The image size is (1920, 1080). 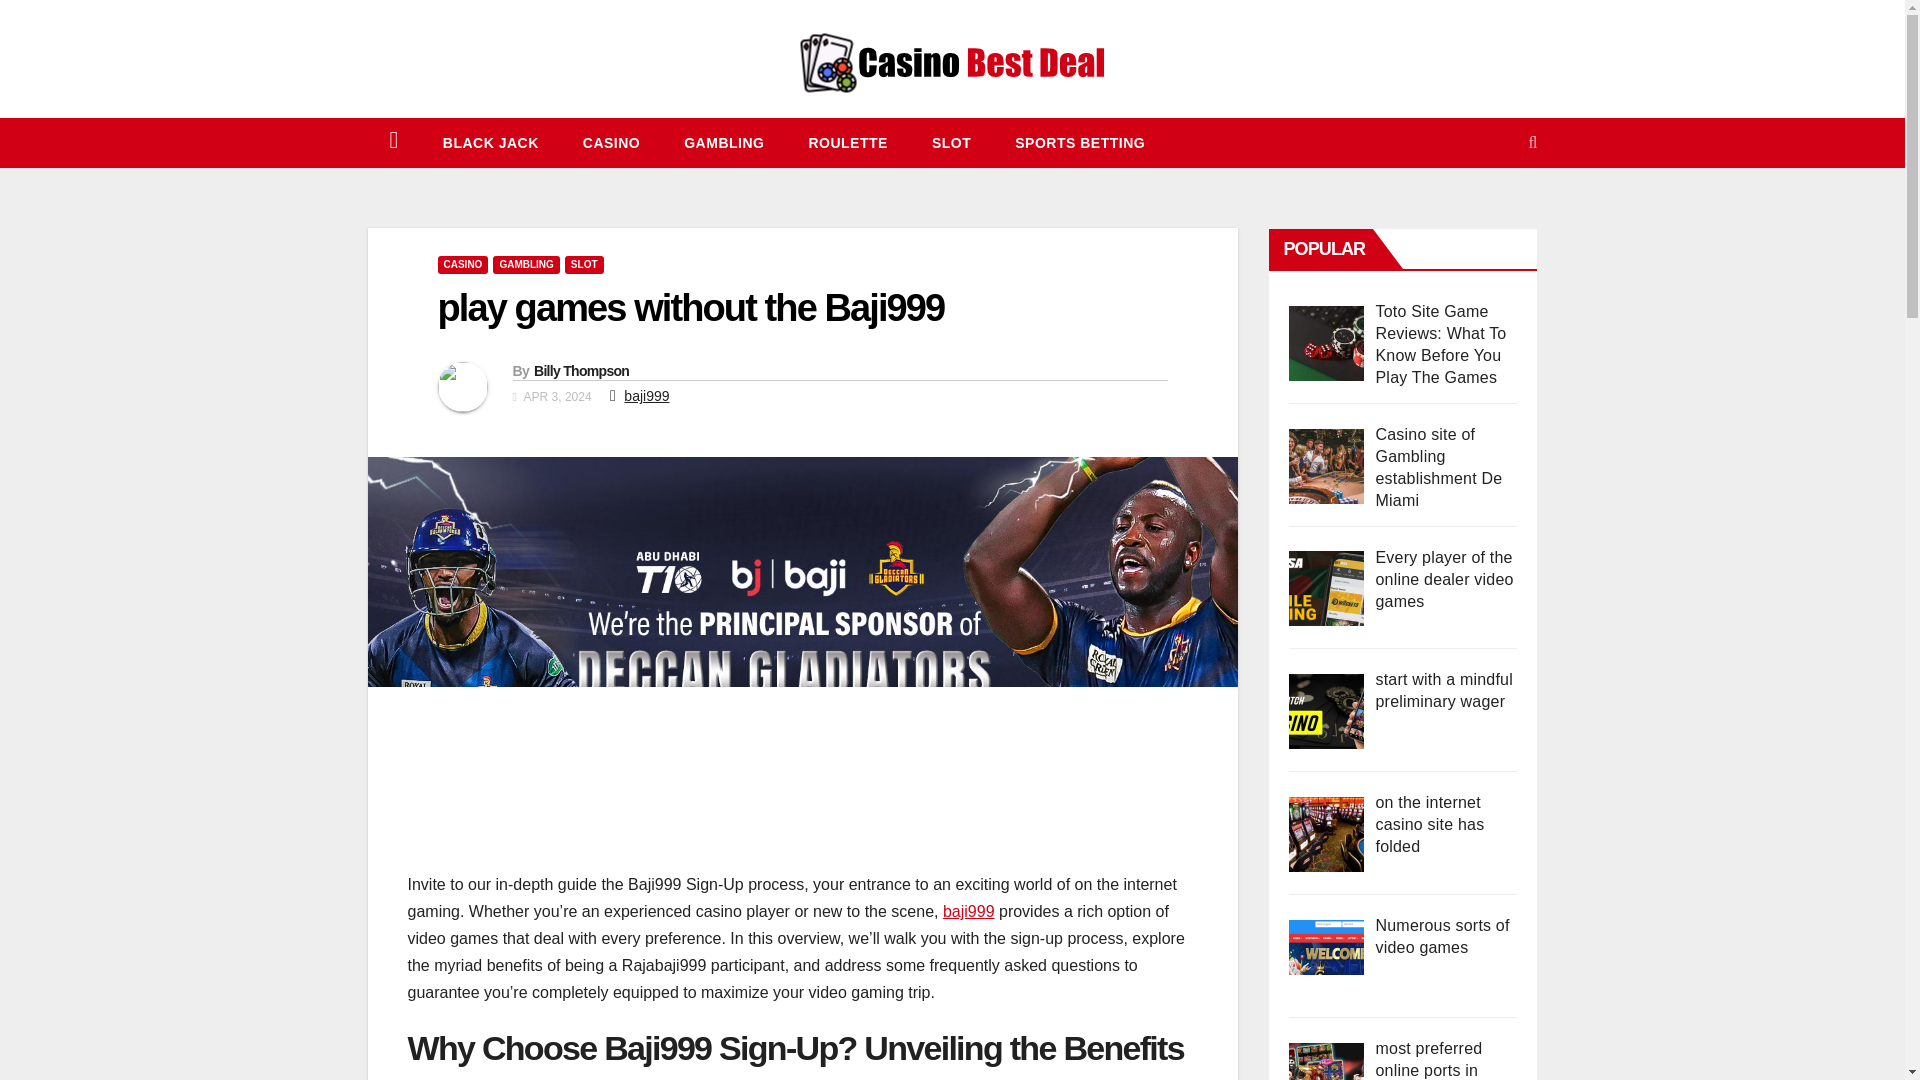 What do you see at coordinates (526, 264) in the screenshot?
I see `GAMBLING` at bounding box center [526, 264].